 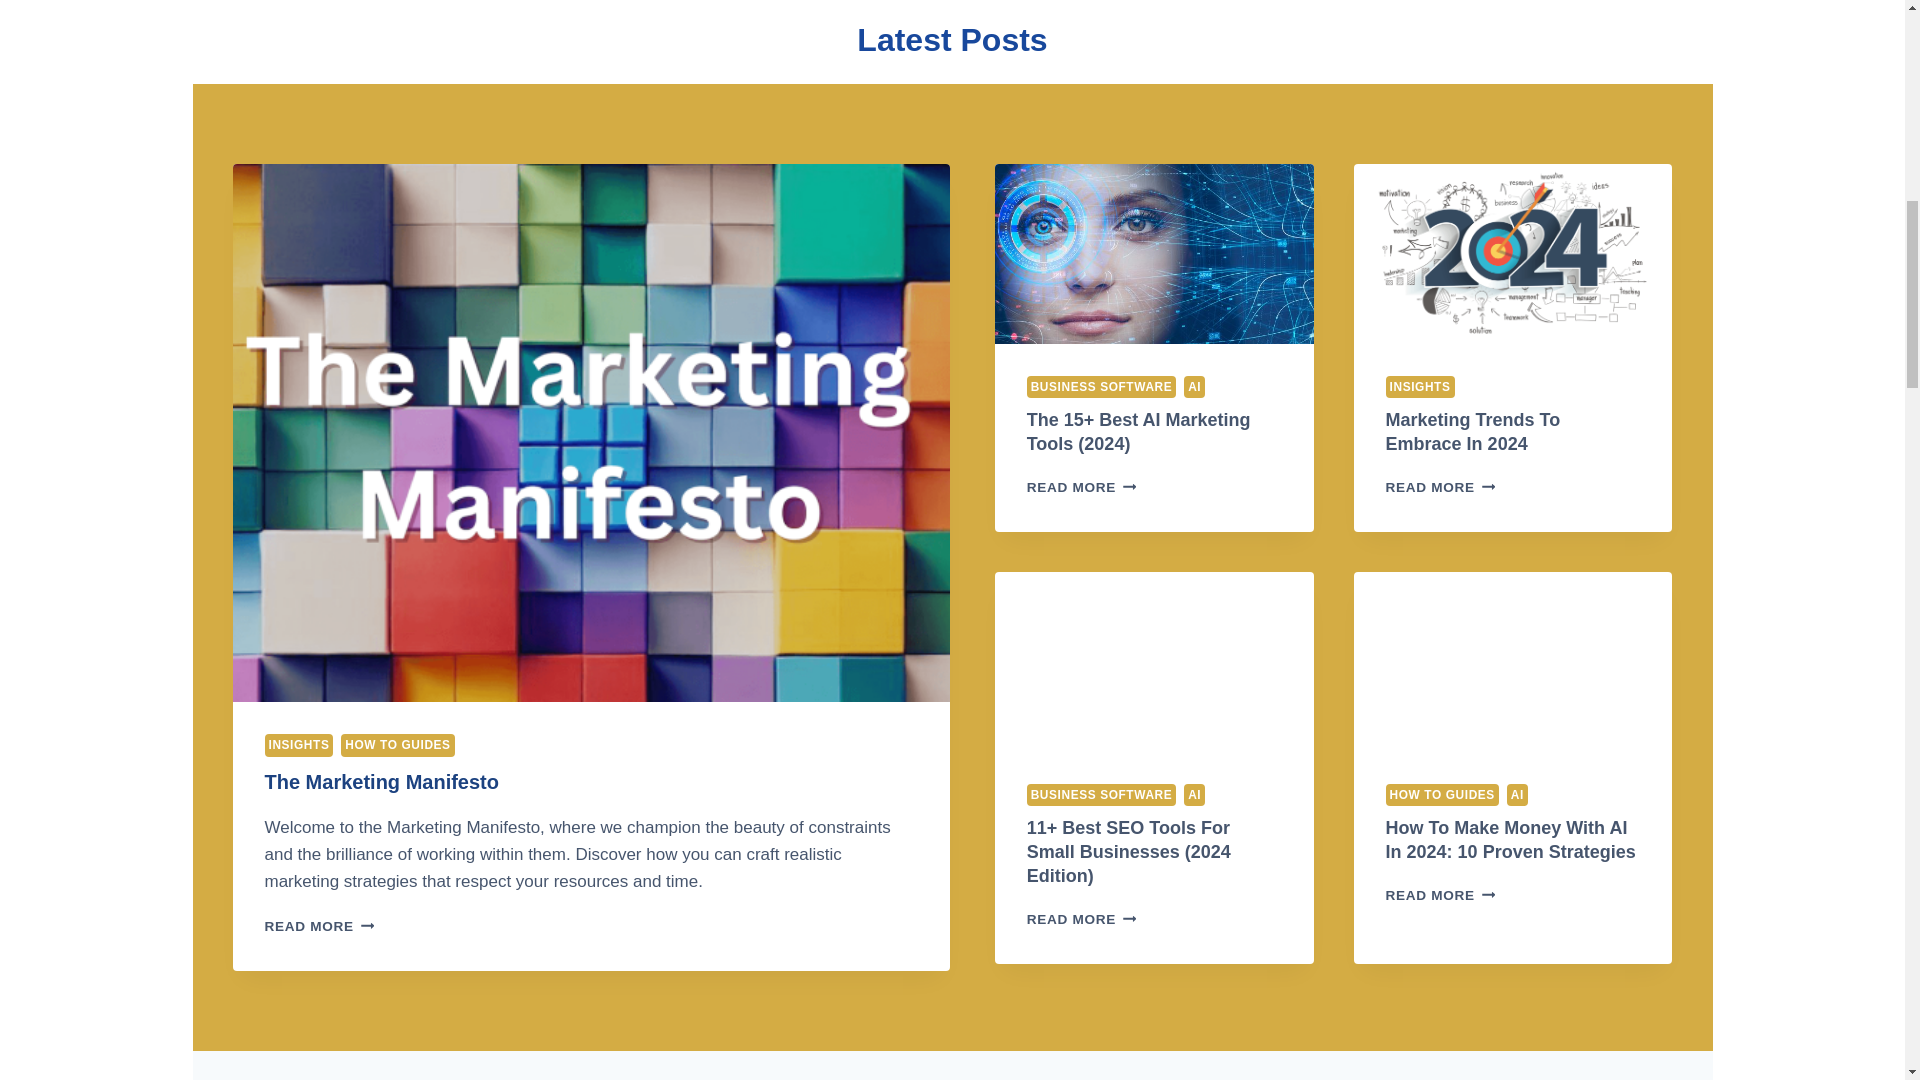 What do you see at coordinates (1420, 386) in the screenshot?
I see `INSIGHTS` at bounding box center [1420, 386].